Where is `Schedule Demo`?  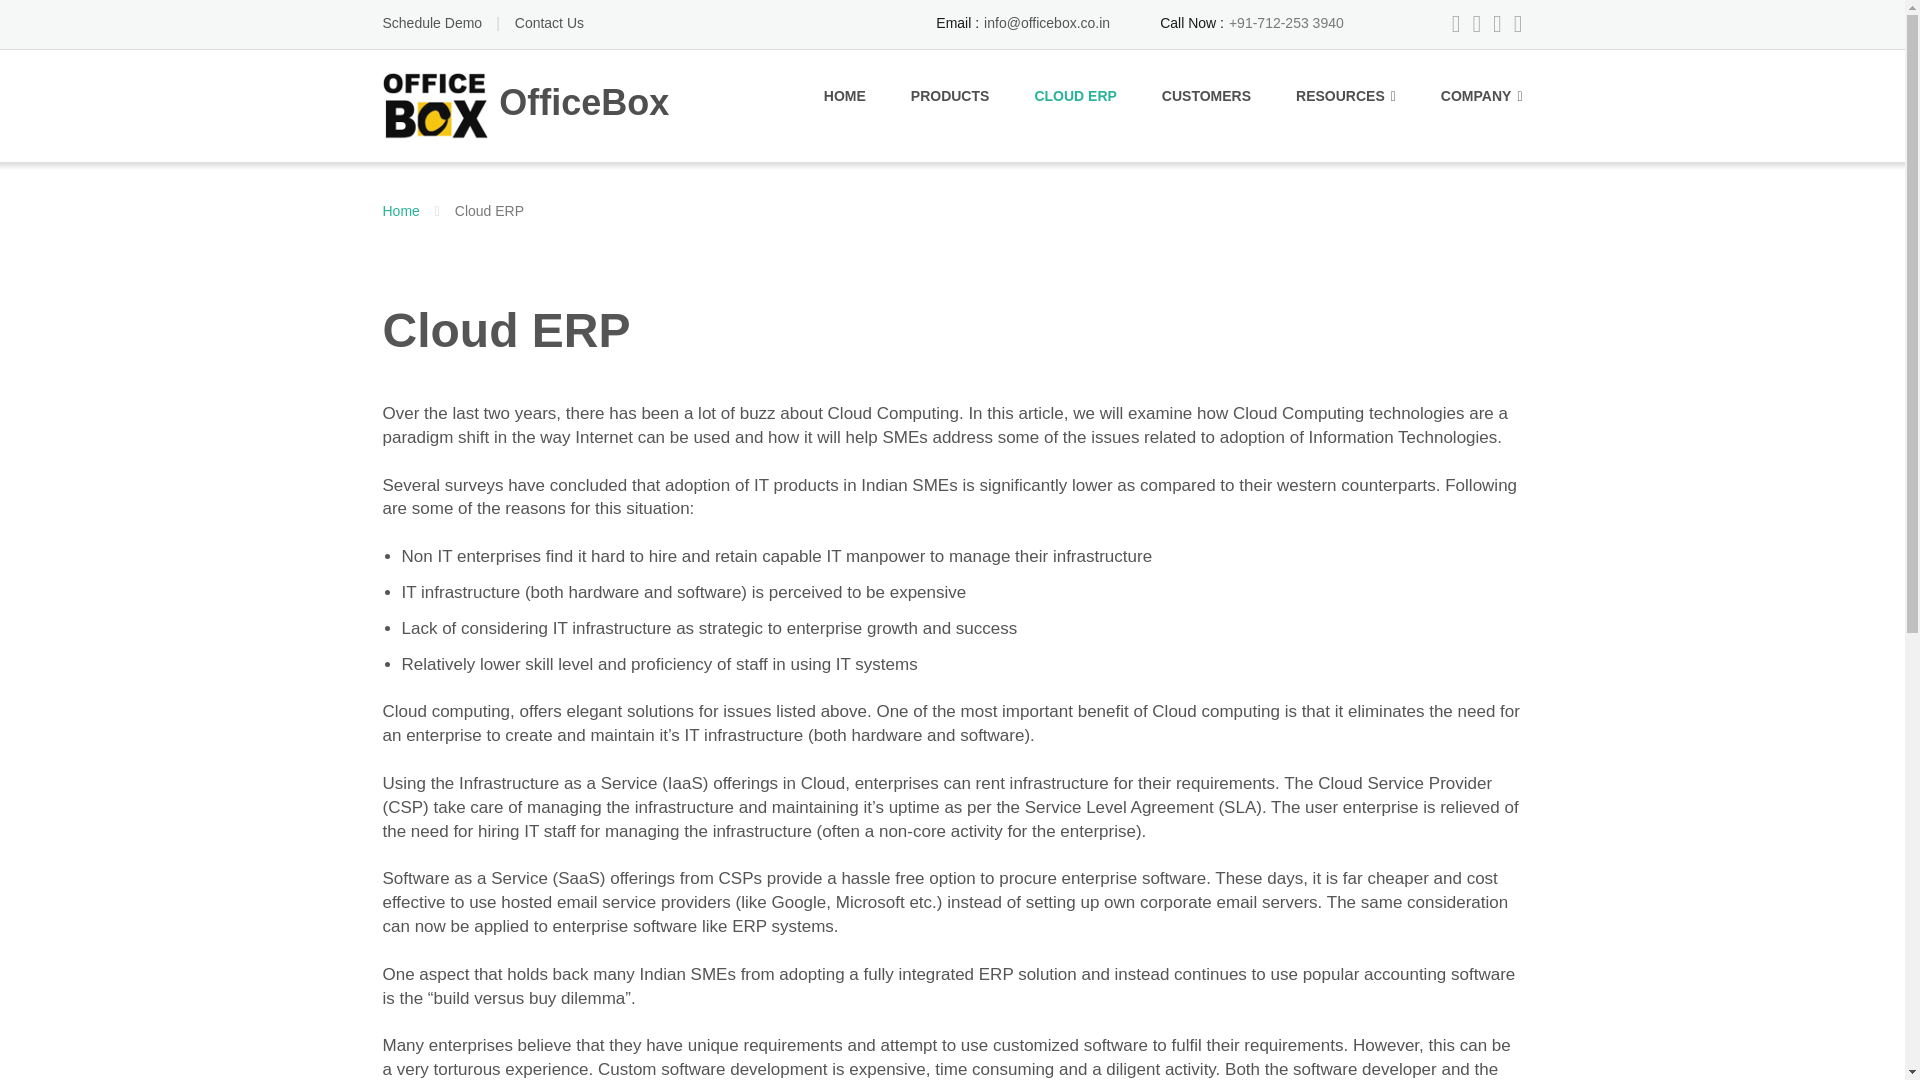 Schedule Demo is located at coordinates (432, 23).